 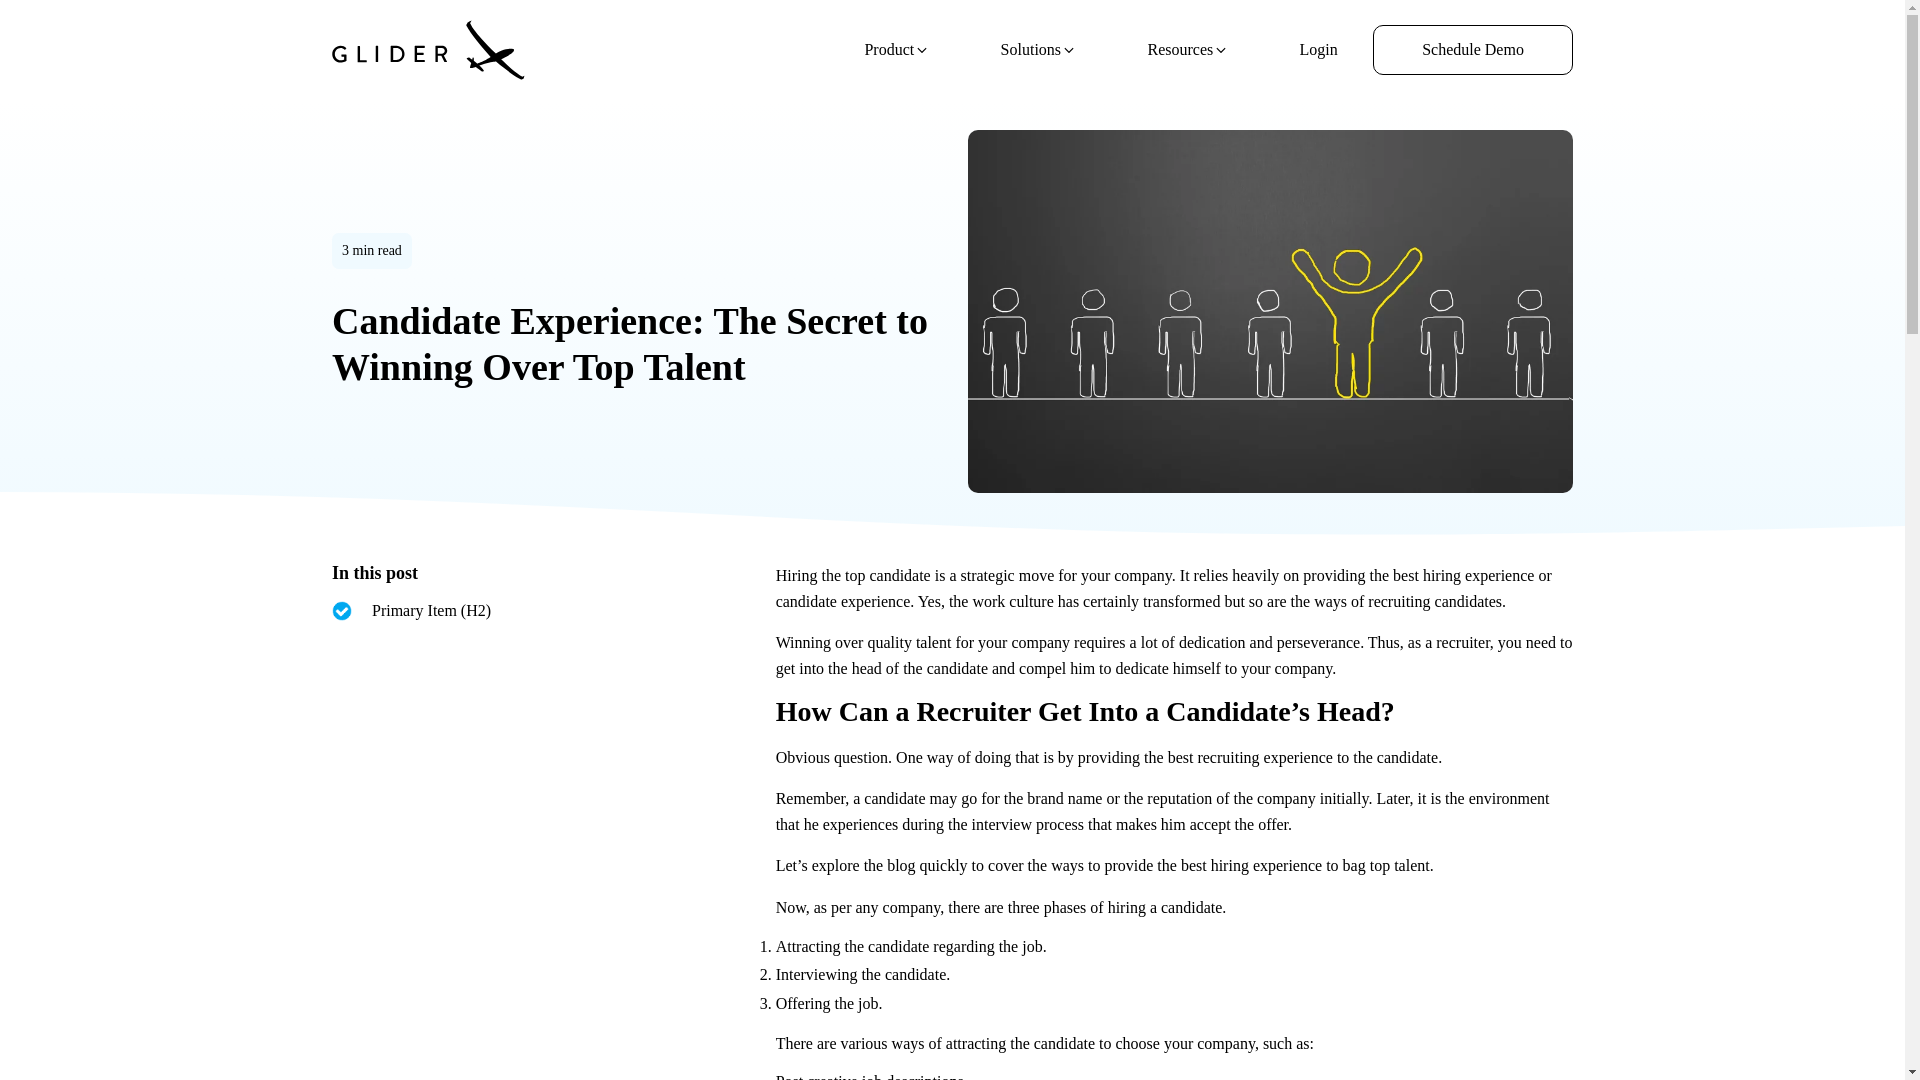 What do you see at coordinates (897, 50) in the screenshot?
I see `Product` at bounding box center [897, 50].